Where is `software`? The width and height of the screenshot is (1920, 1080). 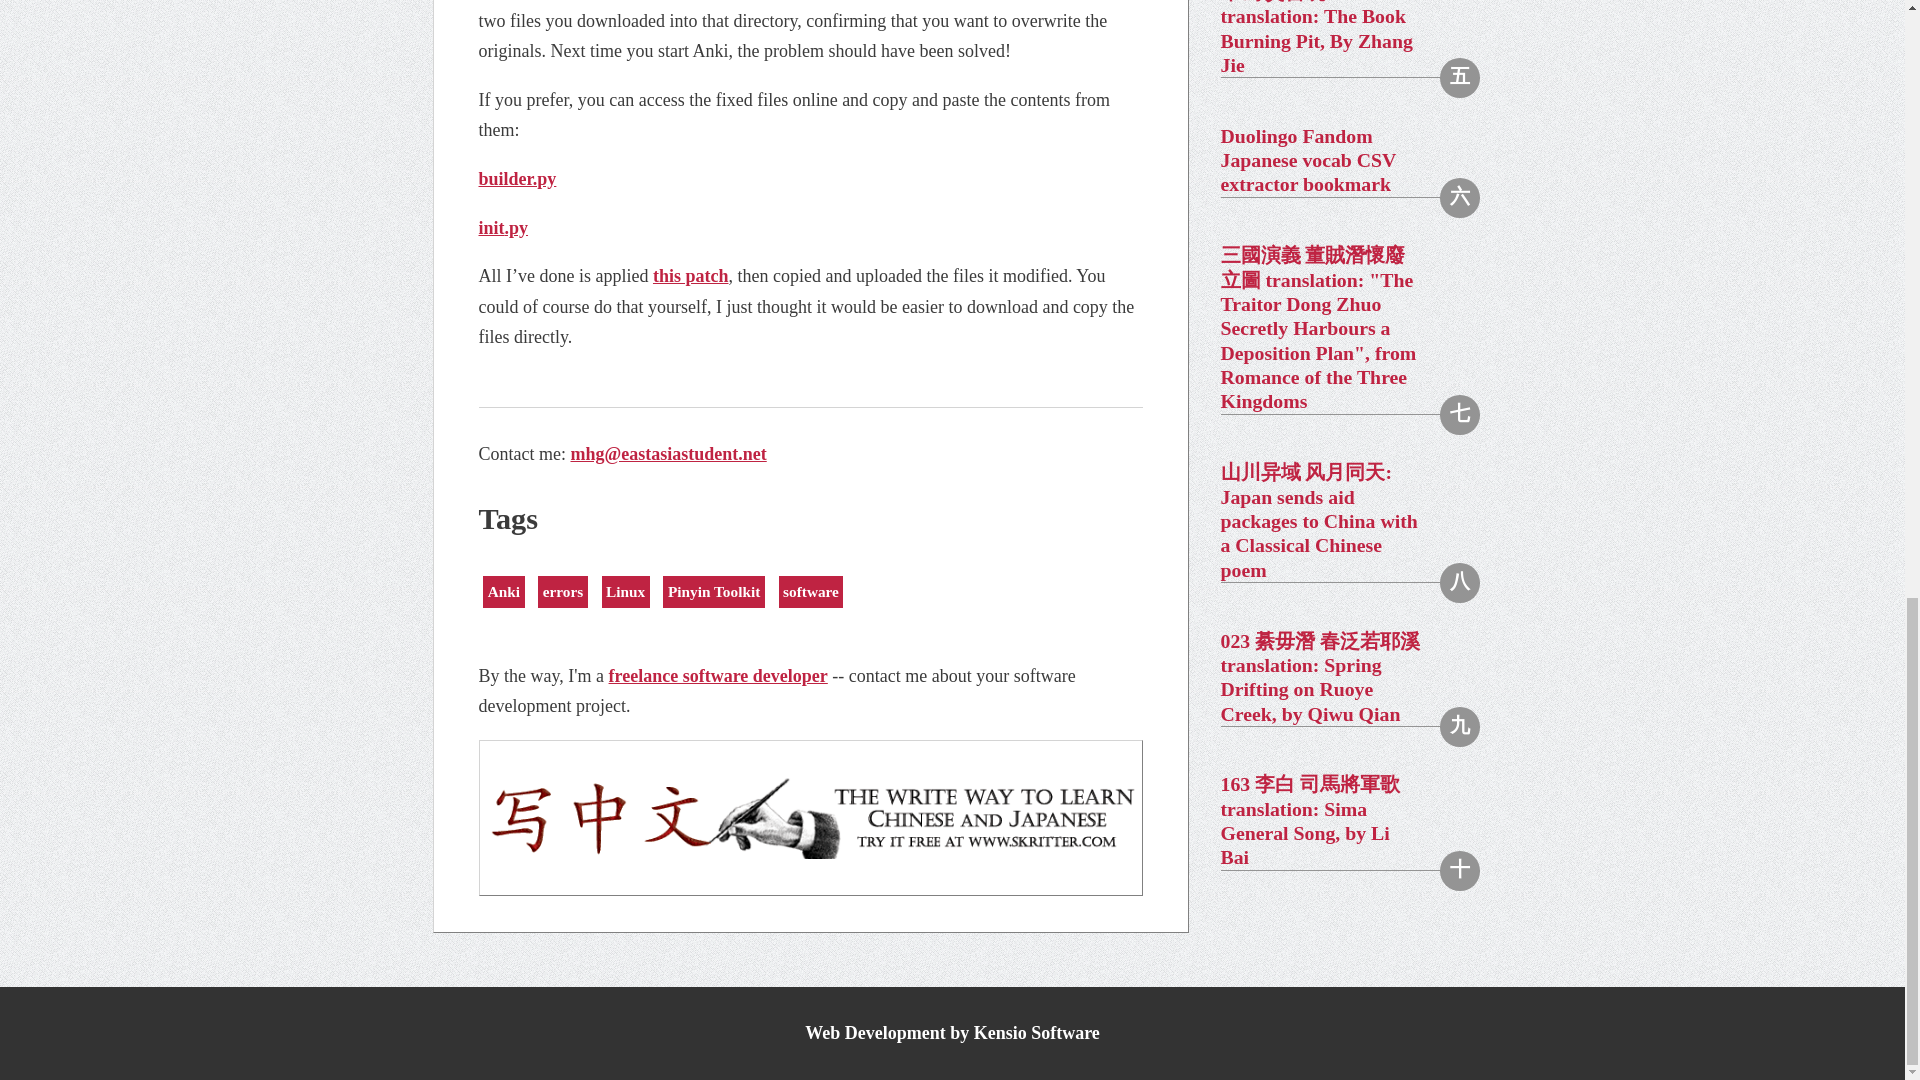
software is located at coordinates (812, 592).